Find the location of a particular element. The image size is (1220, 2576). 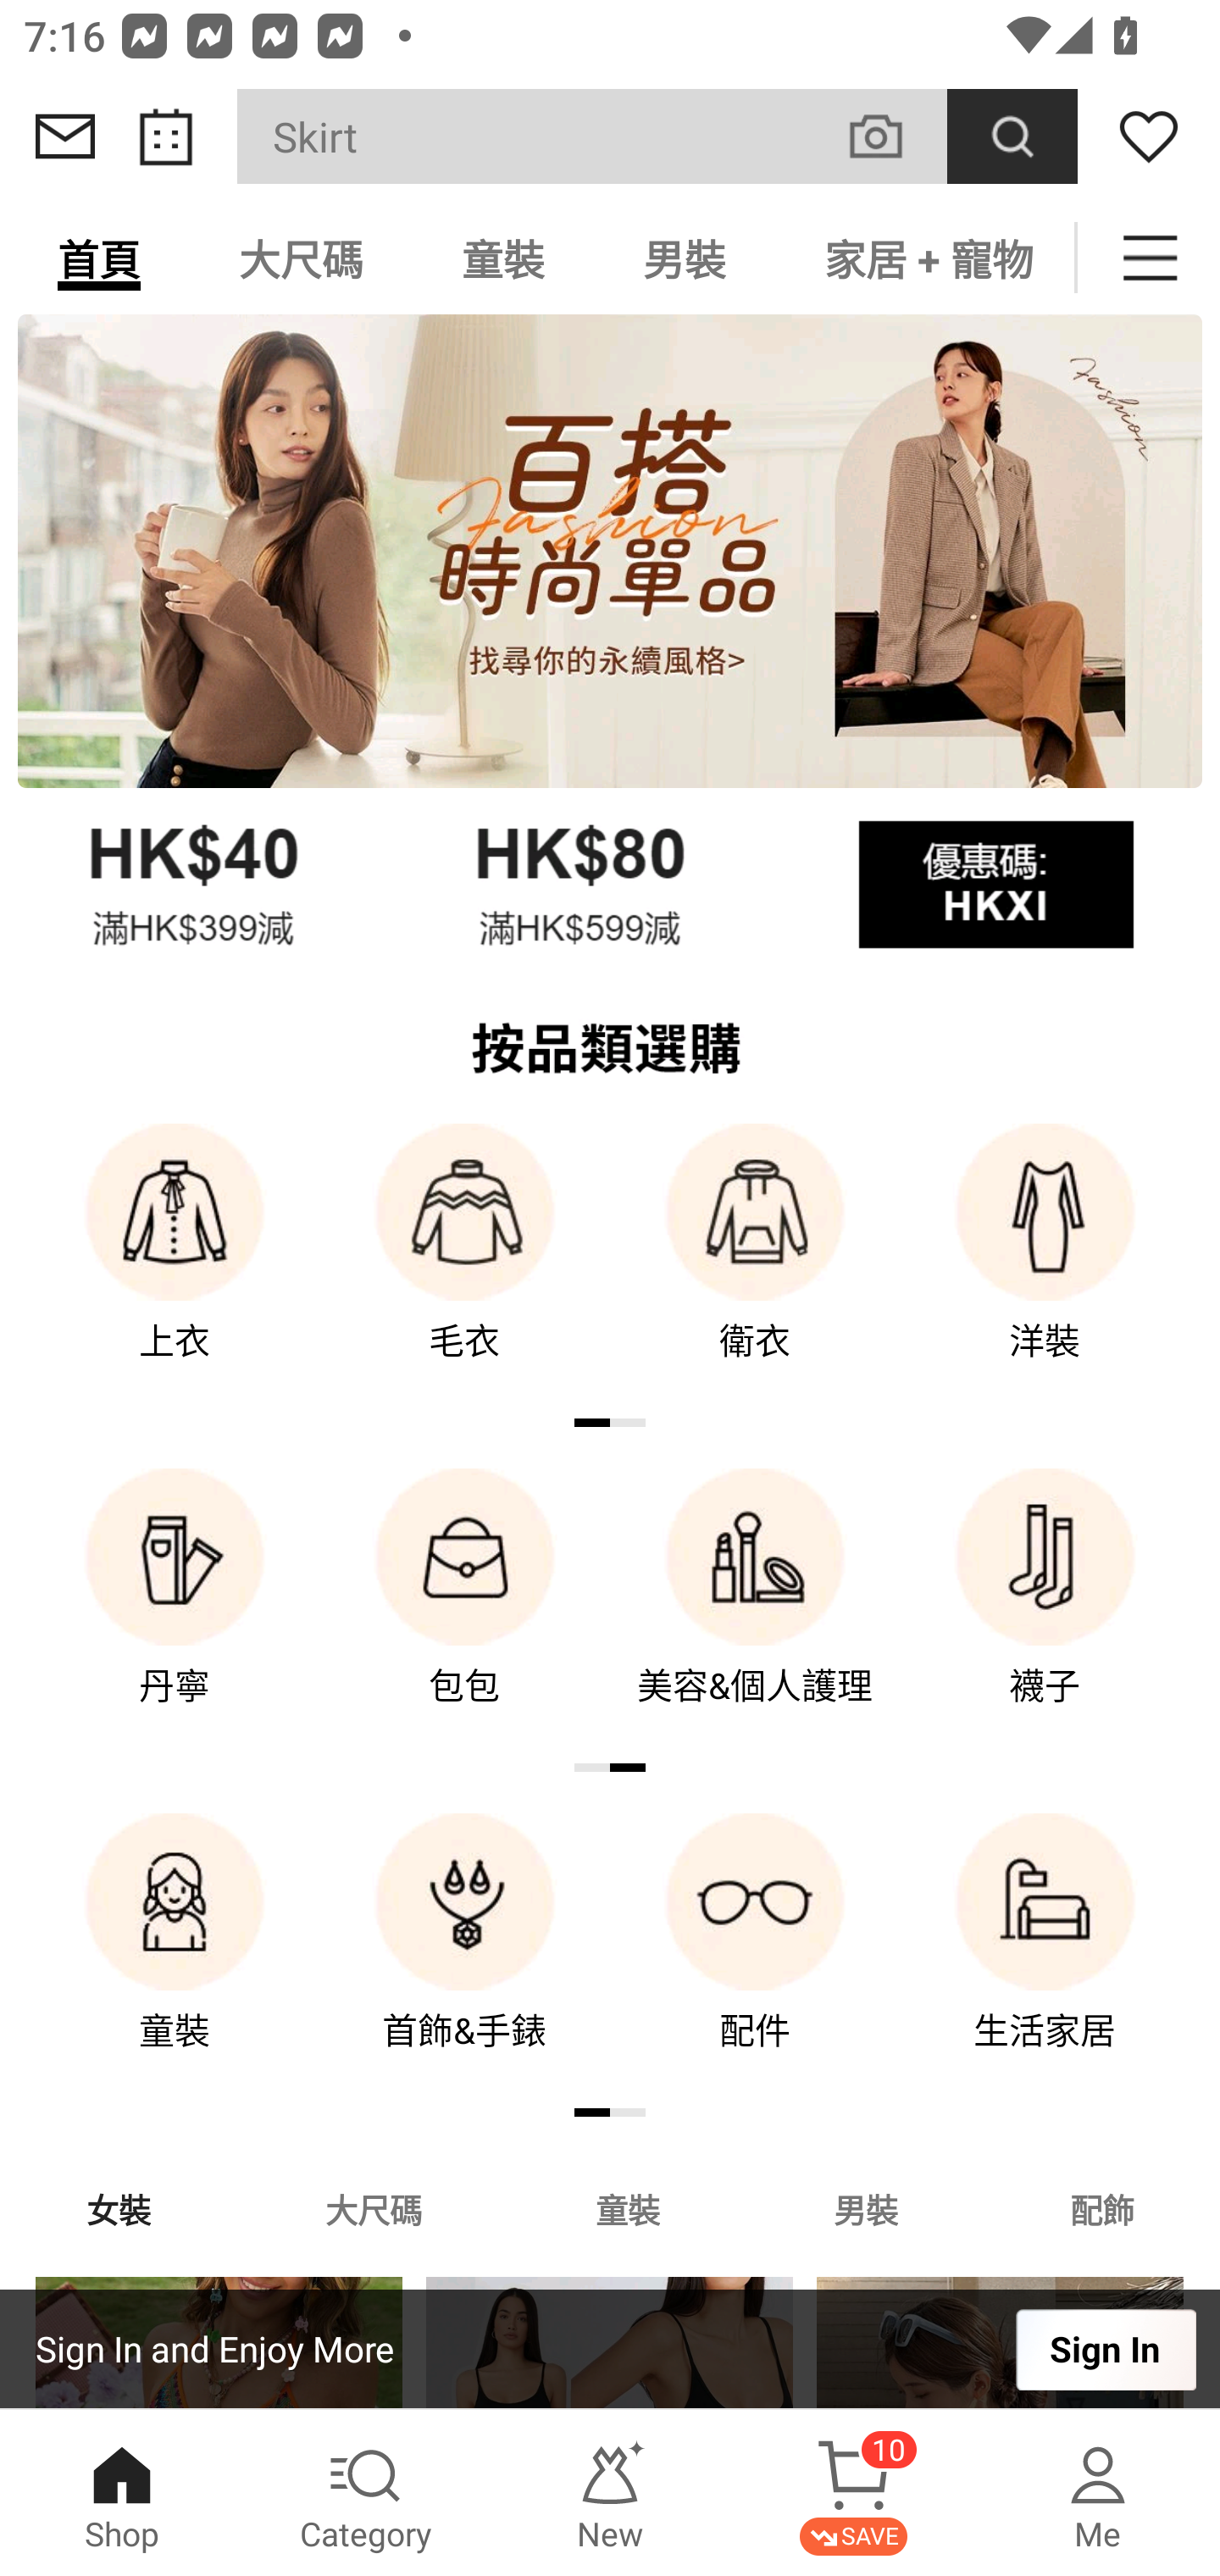

Category is located at coordinates (366, 2493).